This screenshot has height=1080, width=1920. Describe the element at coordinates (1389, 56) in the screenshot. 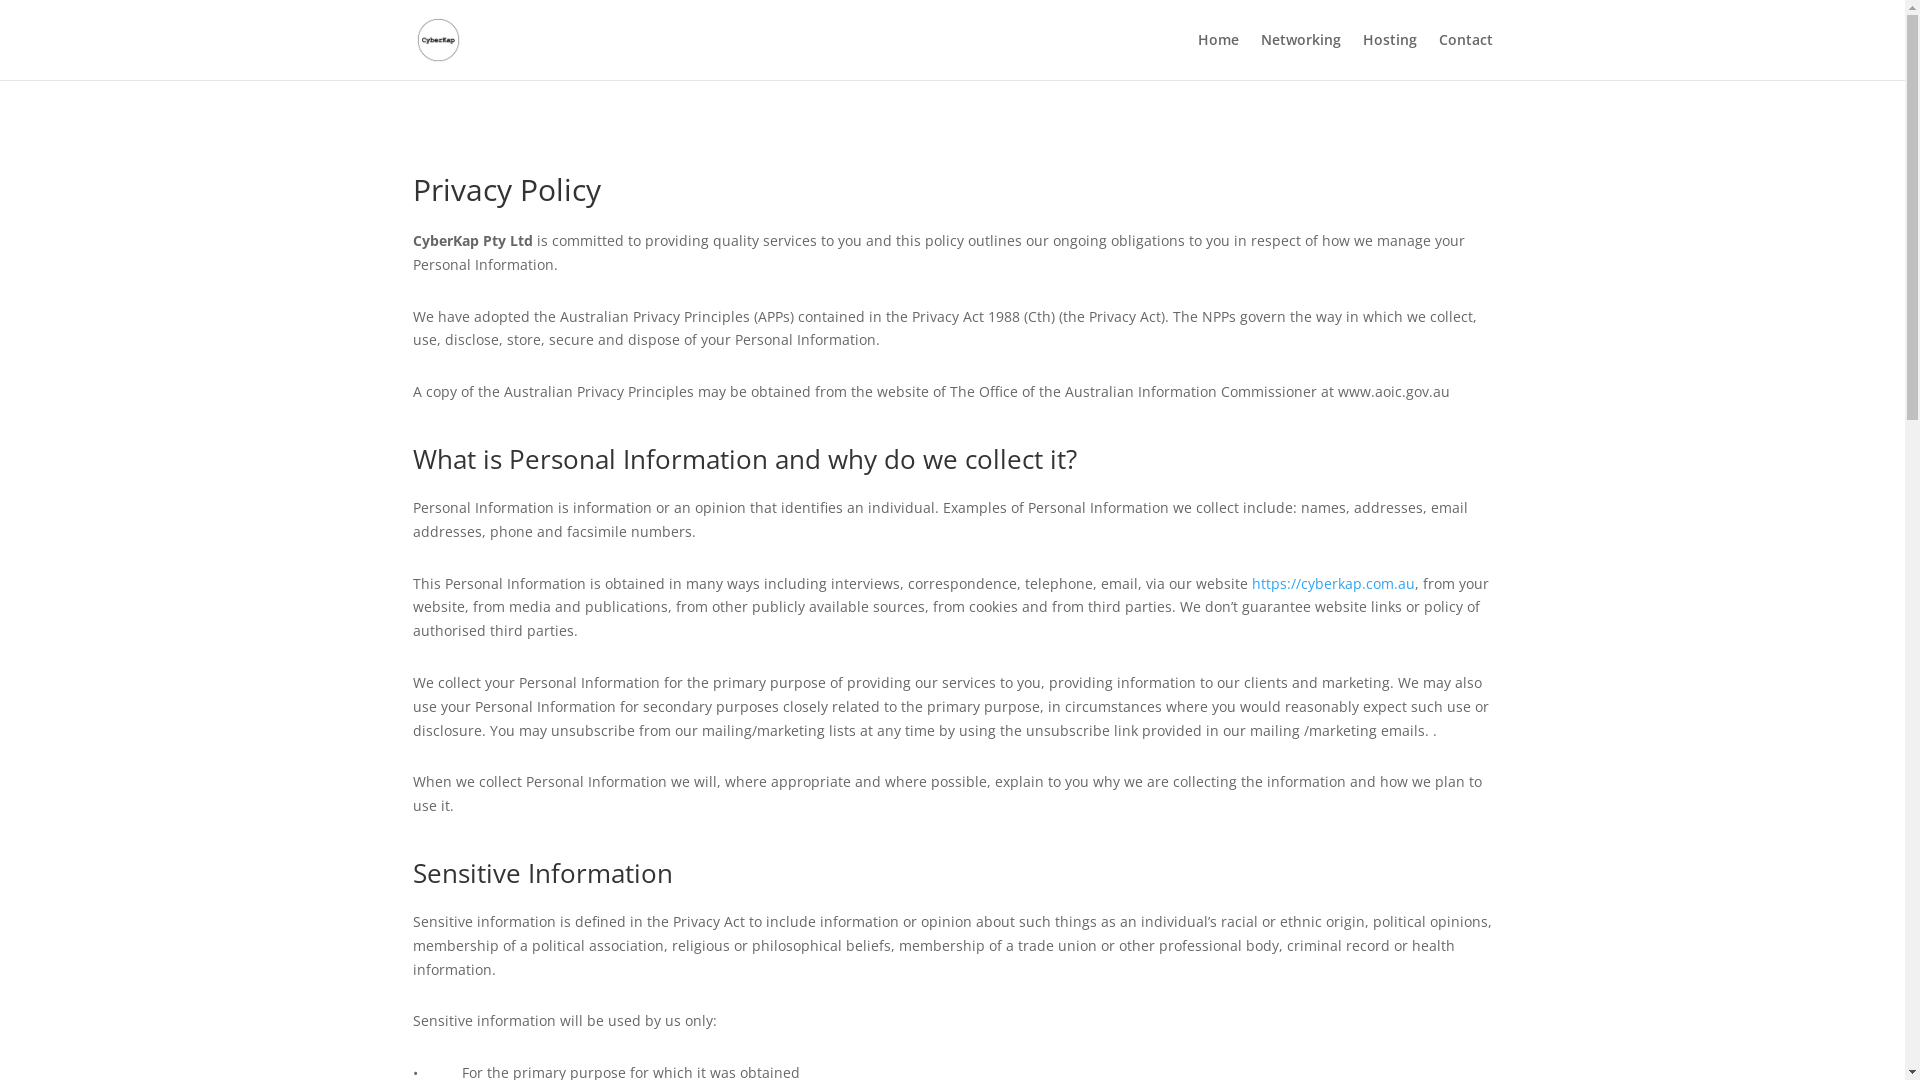

I see `Hosting` at that location.